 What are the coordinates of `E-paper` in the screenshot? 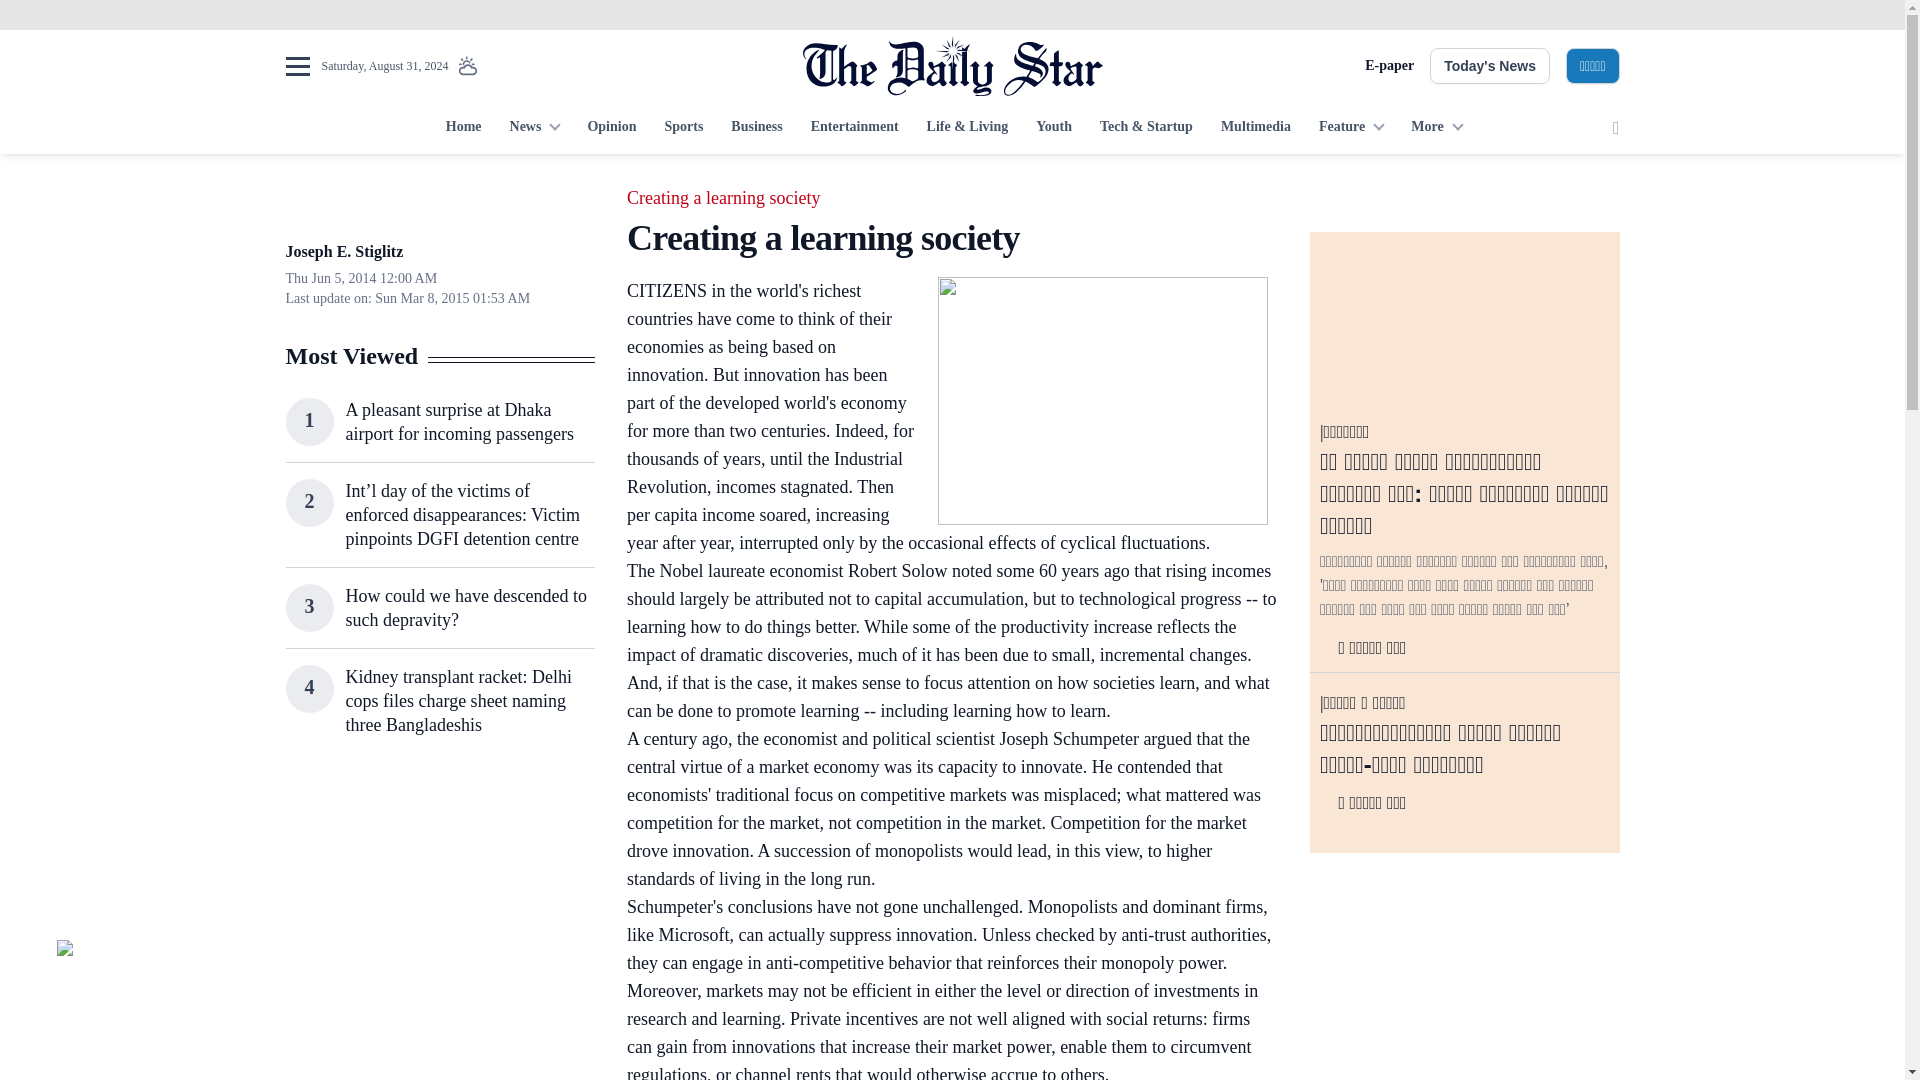 It's located at (1389, 66).